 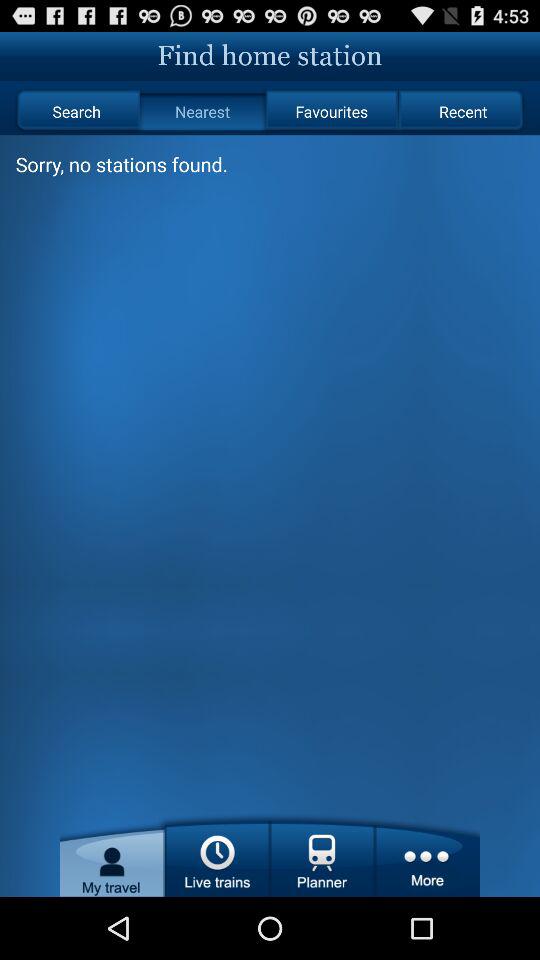 What do you see at coordinates (462, 112) in the screenshot?
I see `turn off item to the right of favourites` at bounding box center [462, 112].